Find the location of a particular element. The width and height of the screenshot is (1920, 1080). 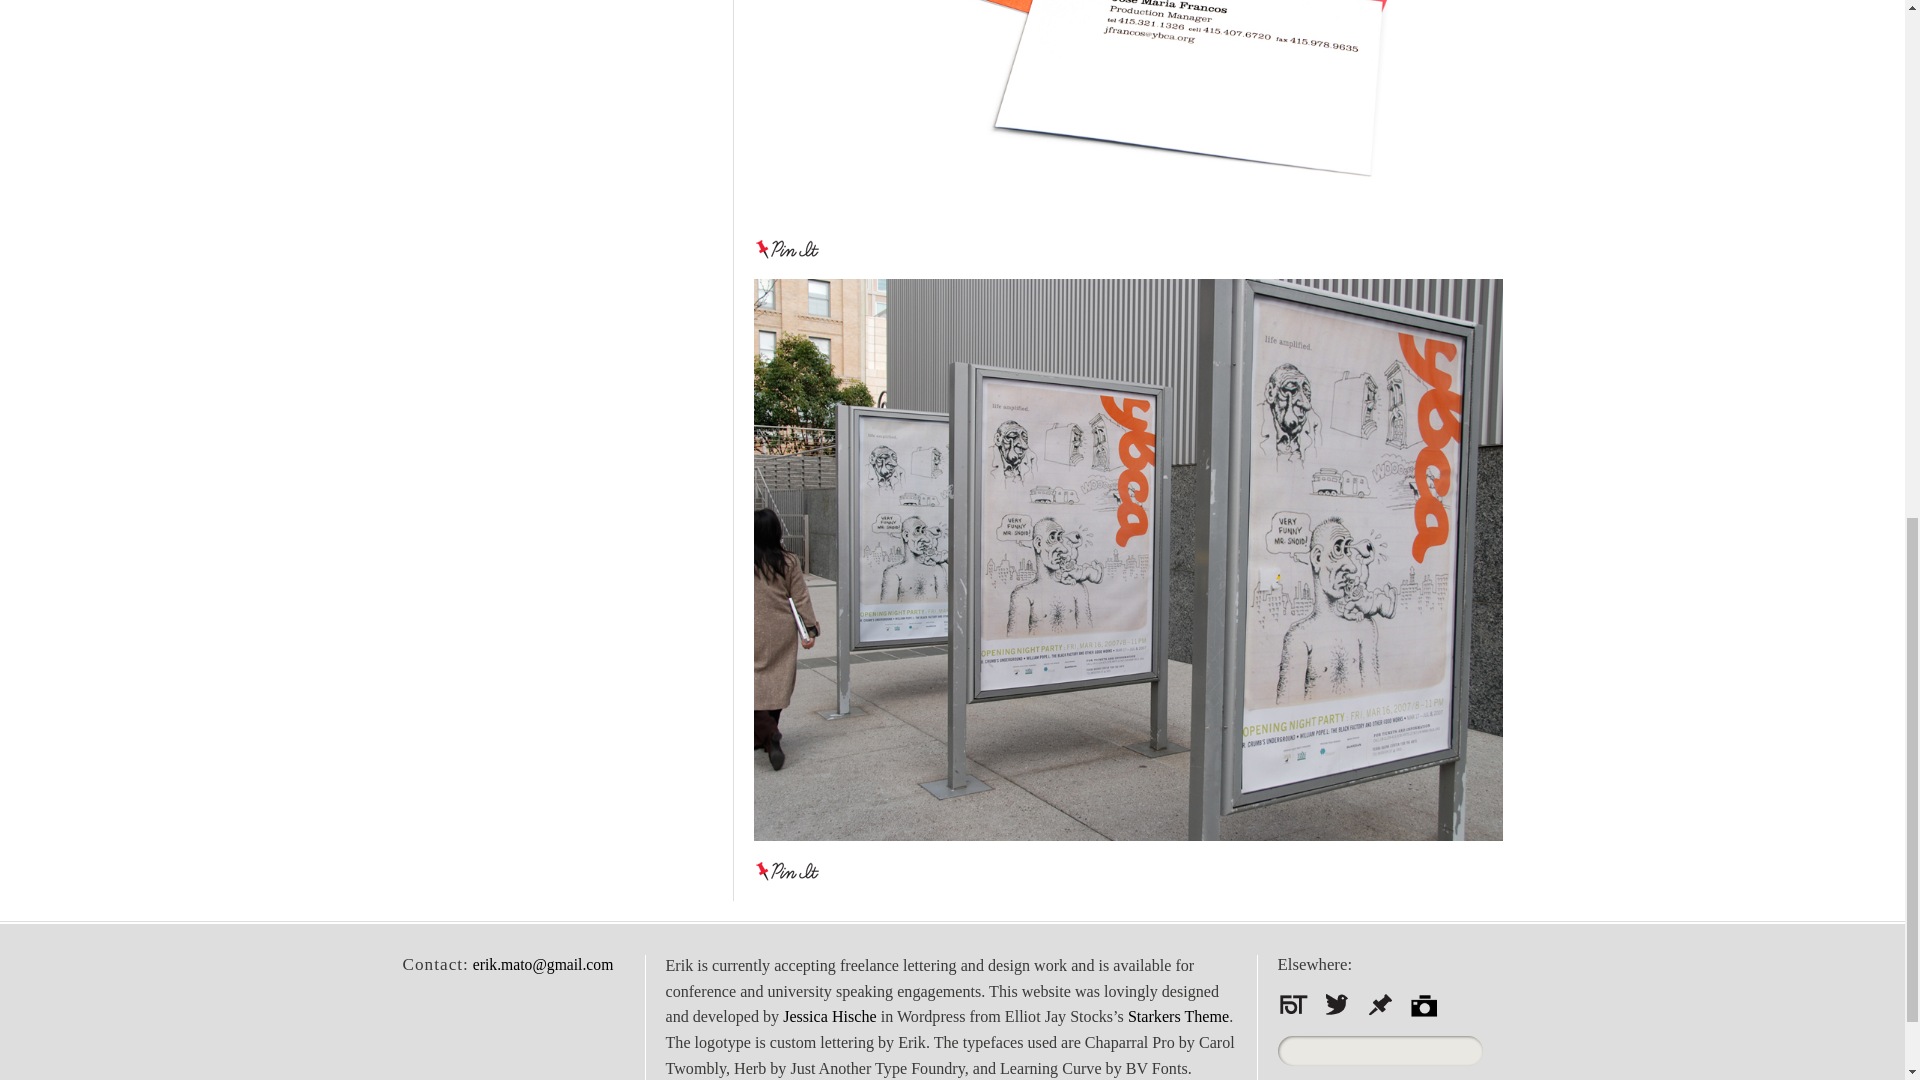

Pin It is located at coordinates (788, 870).